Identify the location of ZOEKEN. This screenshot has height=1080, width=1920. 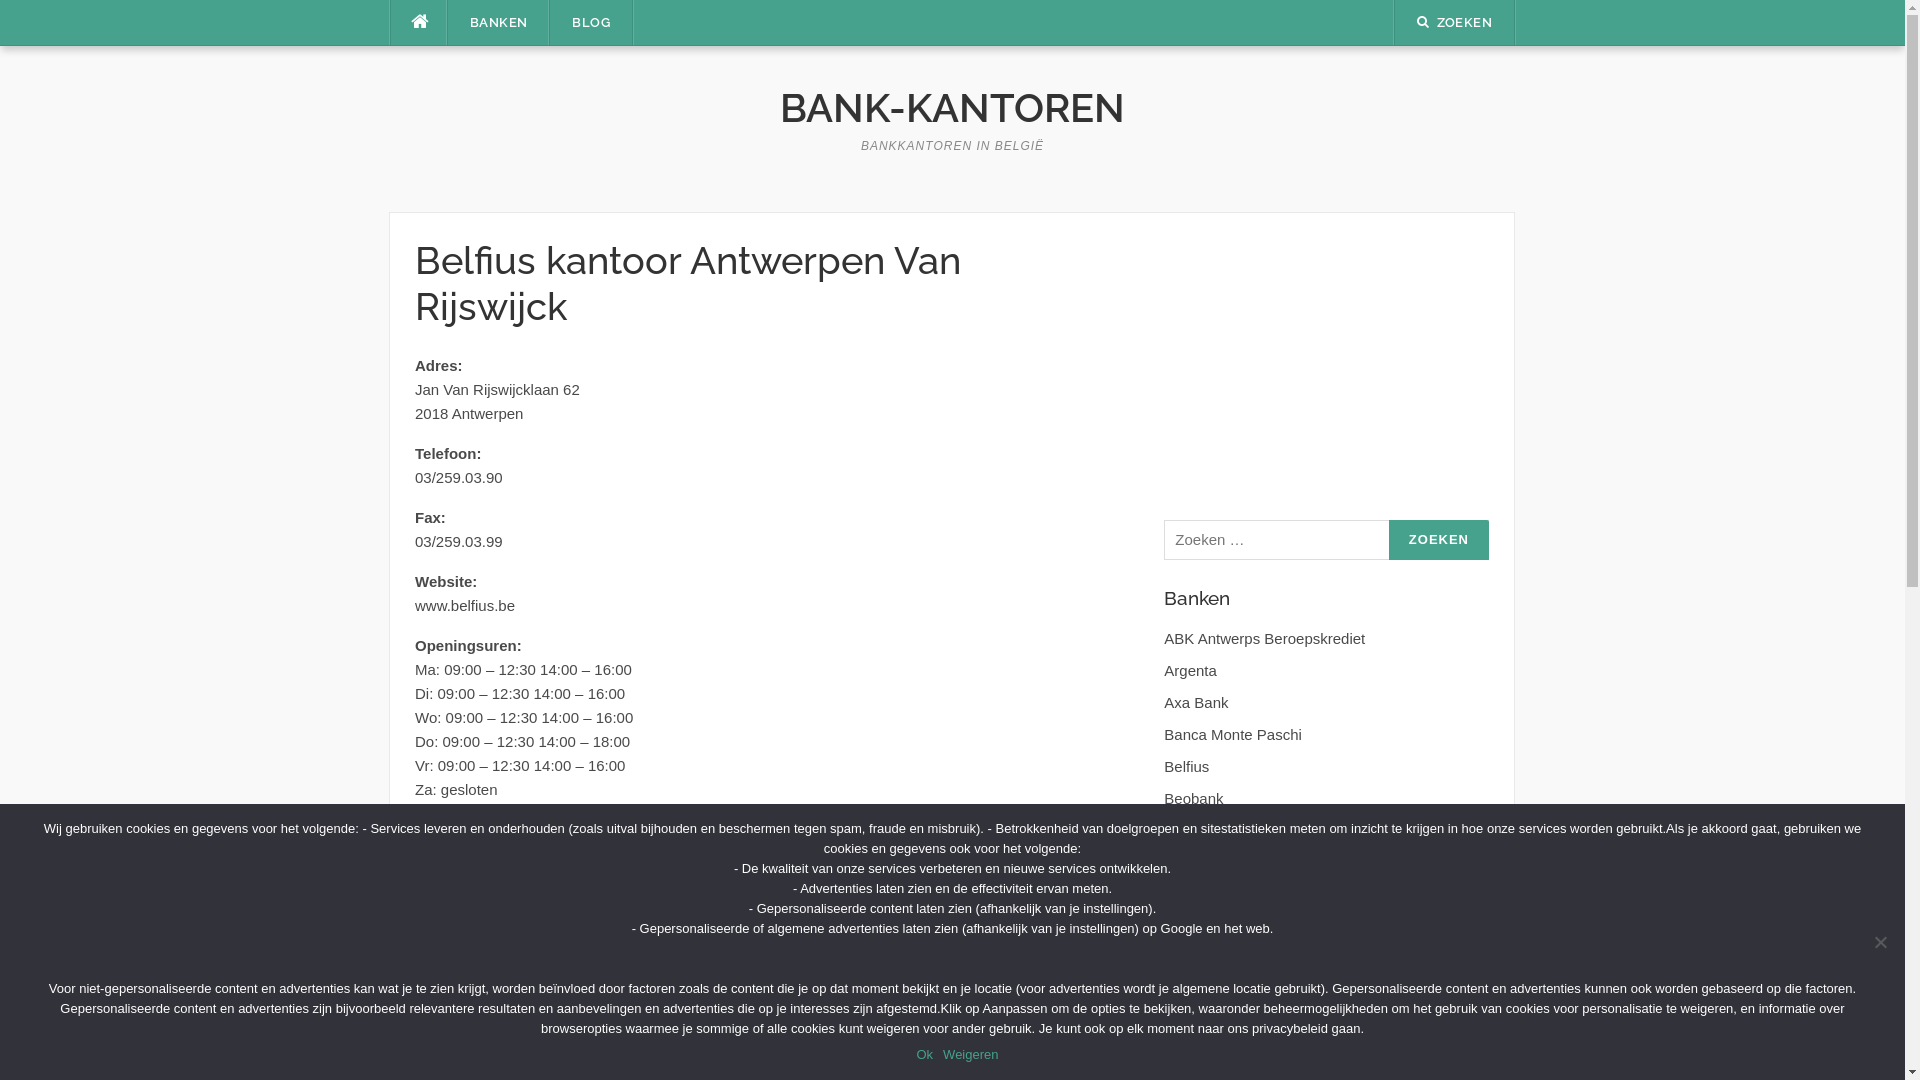
(1454, 22).